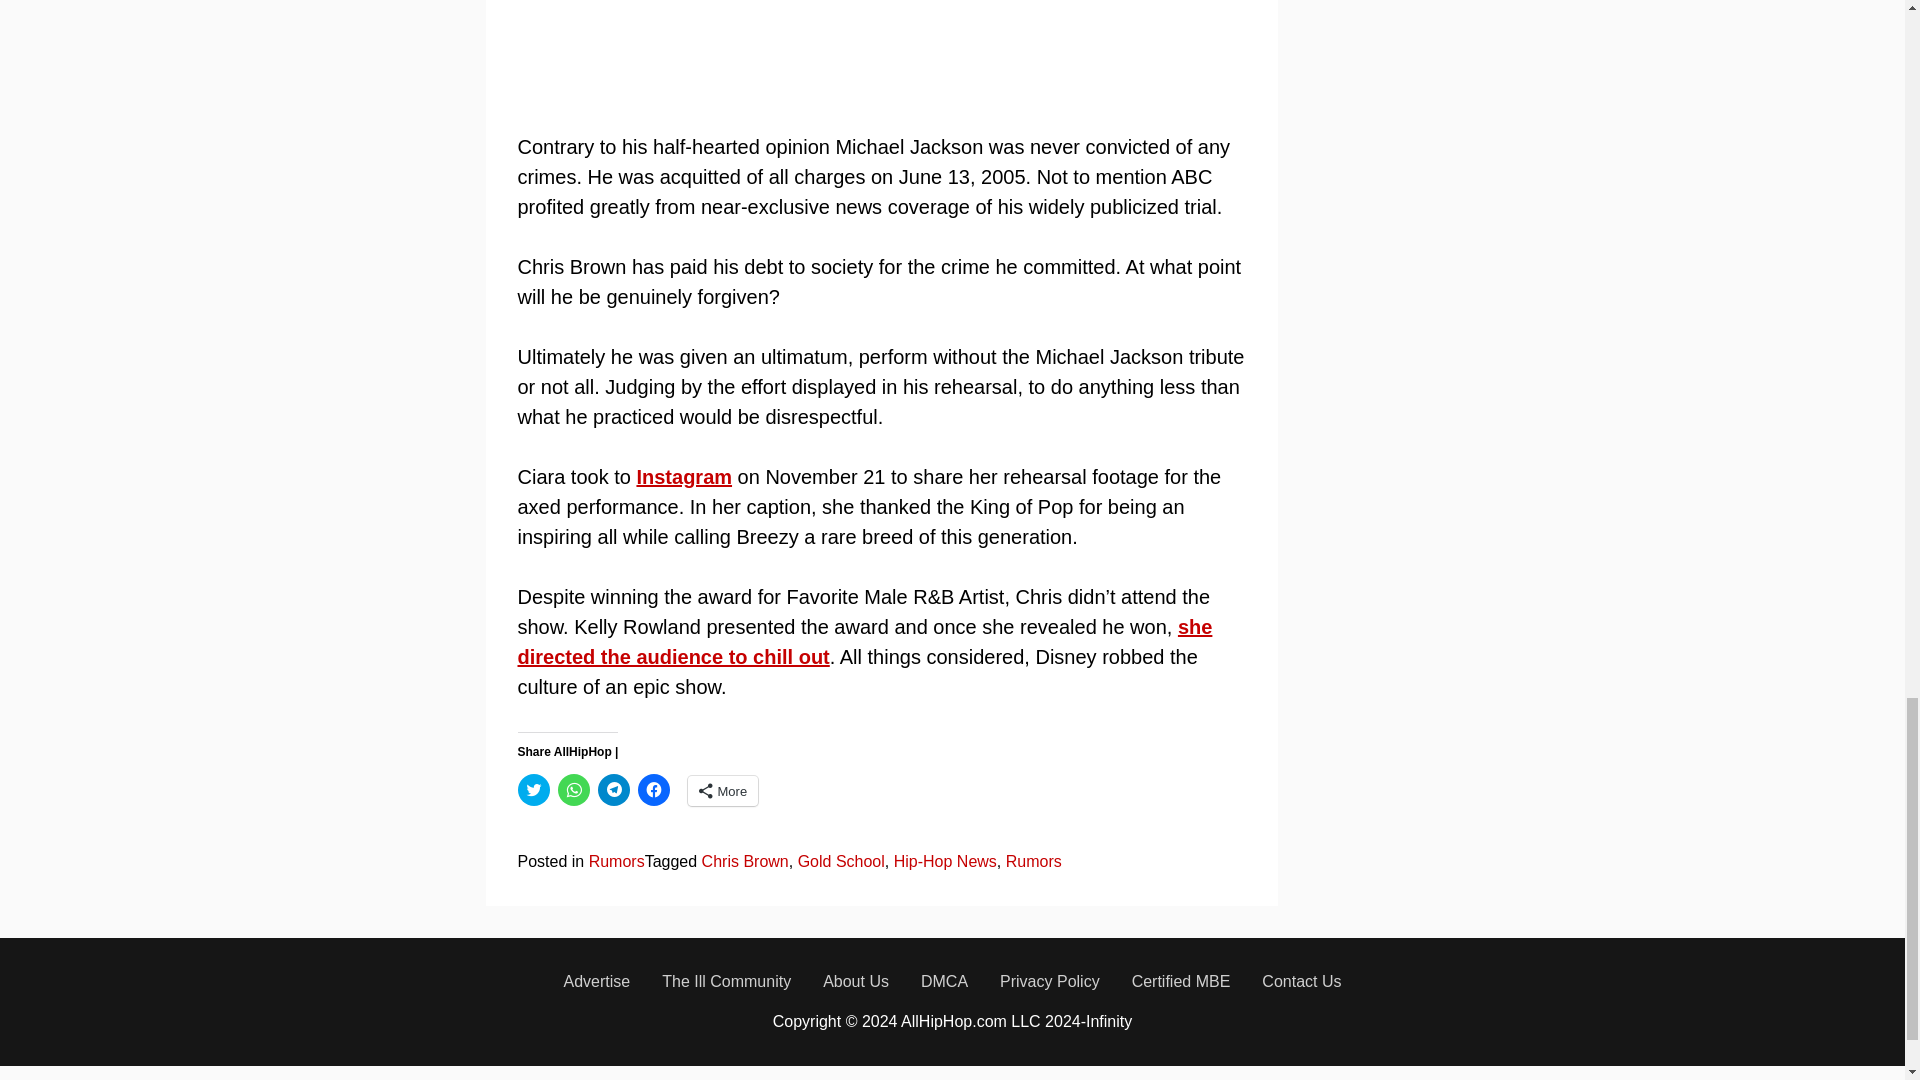  Describe the element at coordinates (534, 790) in the screenshot. I see `Click to share on Twitter` at that location.